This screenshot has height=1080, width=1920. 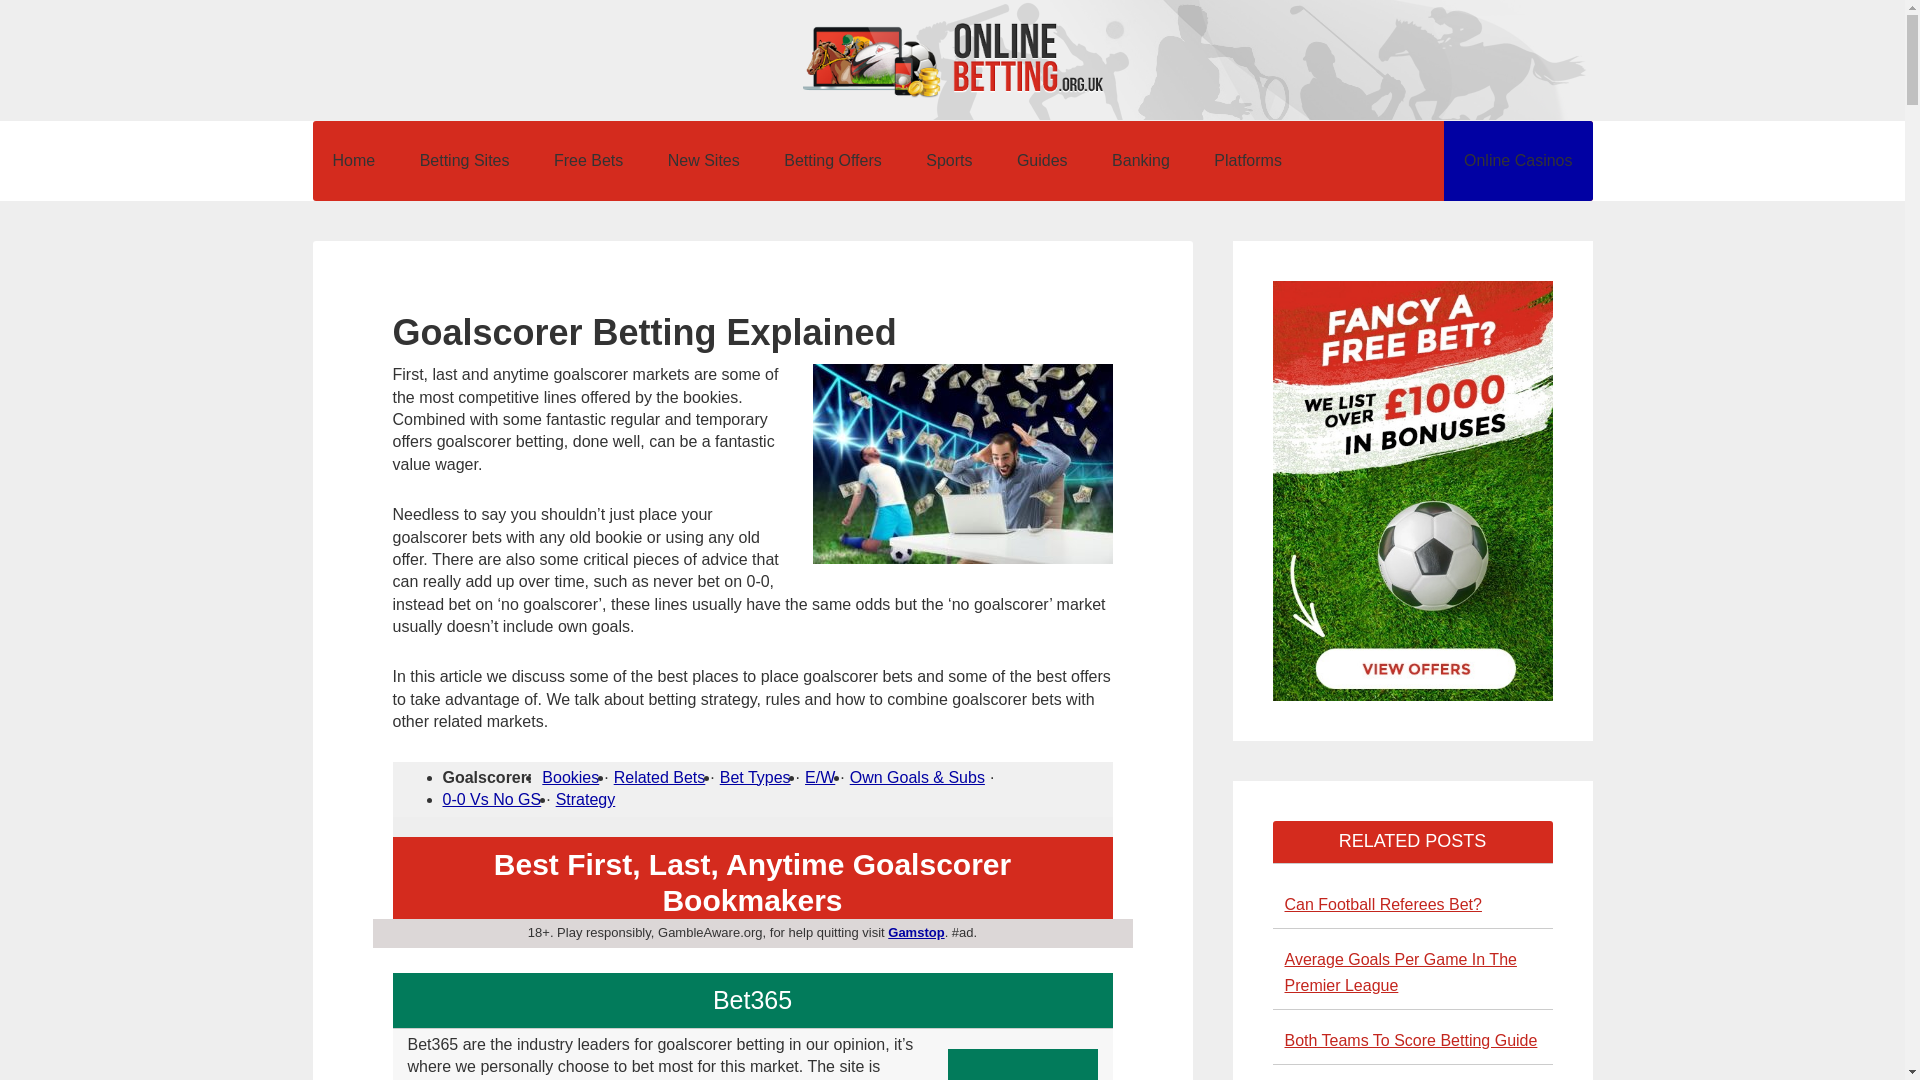 I want to click on Guides, so click(x=1042, y=160).